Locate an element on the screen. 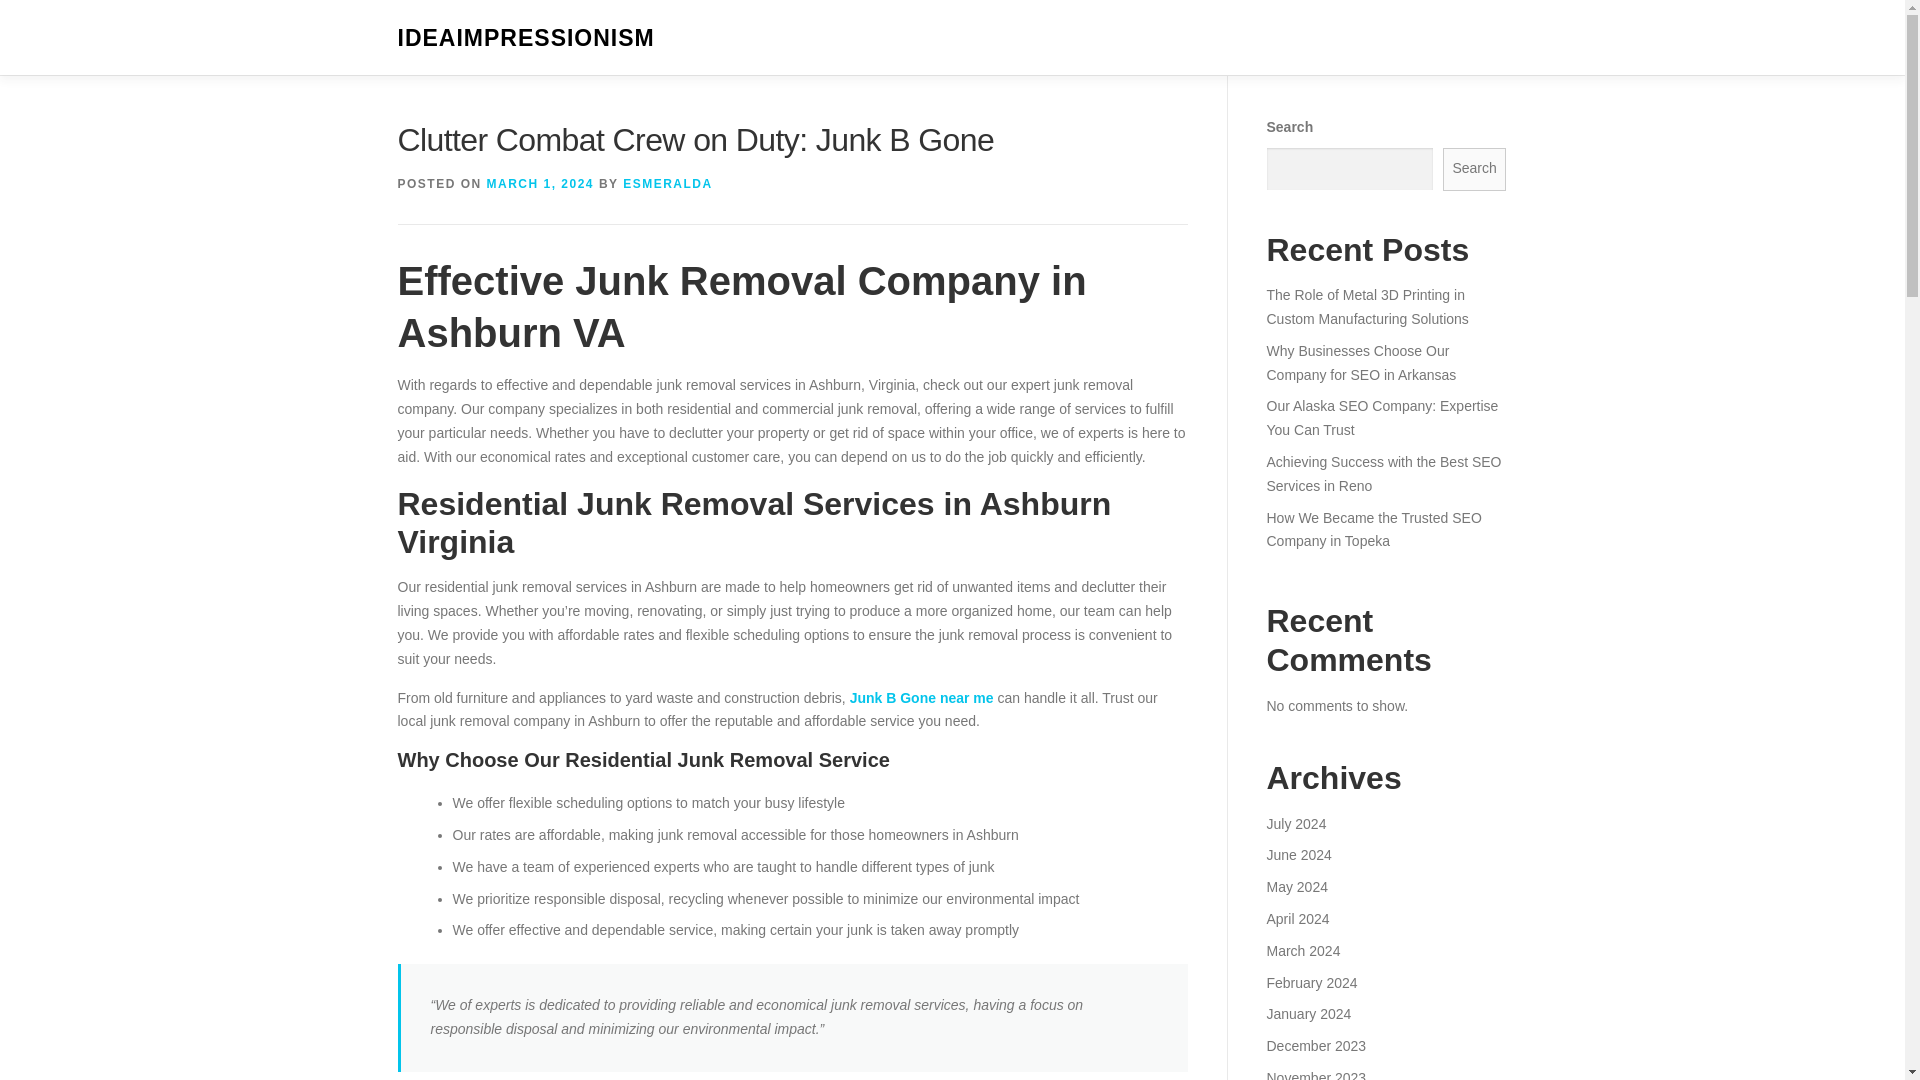 Image resolution: width=1920 pixels, height=1080 pixels. November 2023 is located at coordinates (1315, 1075).